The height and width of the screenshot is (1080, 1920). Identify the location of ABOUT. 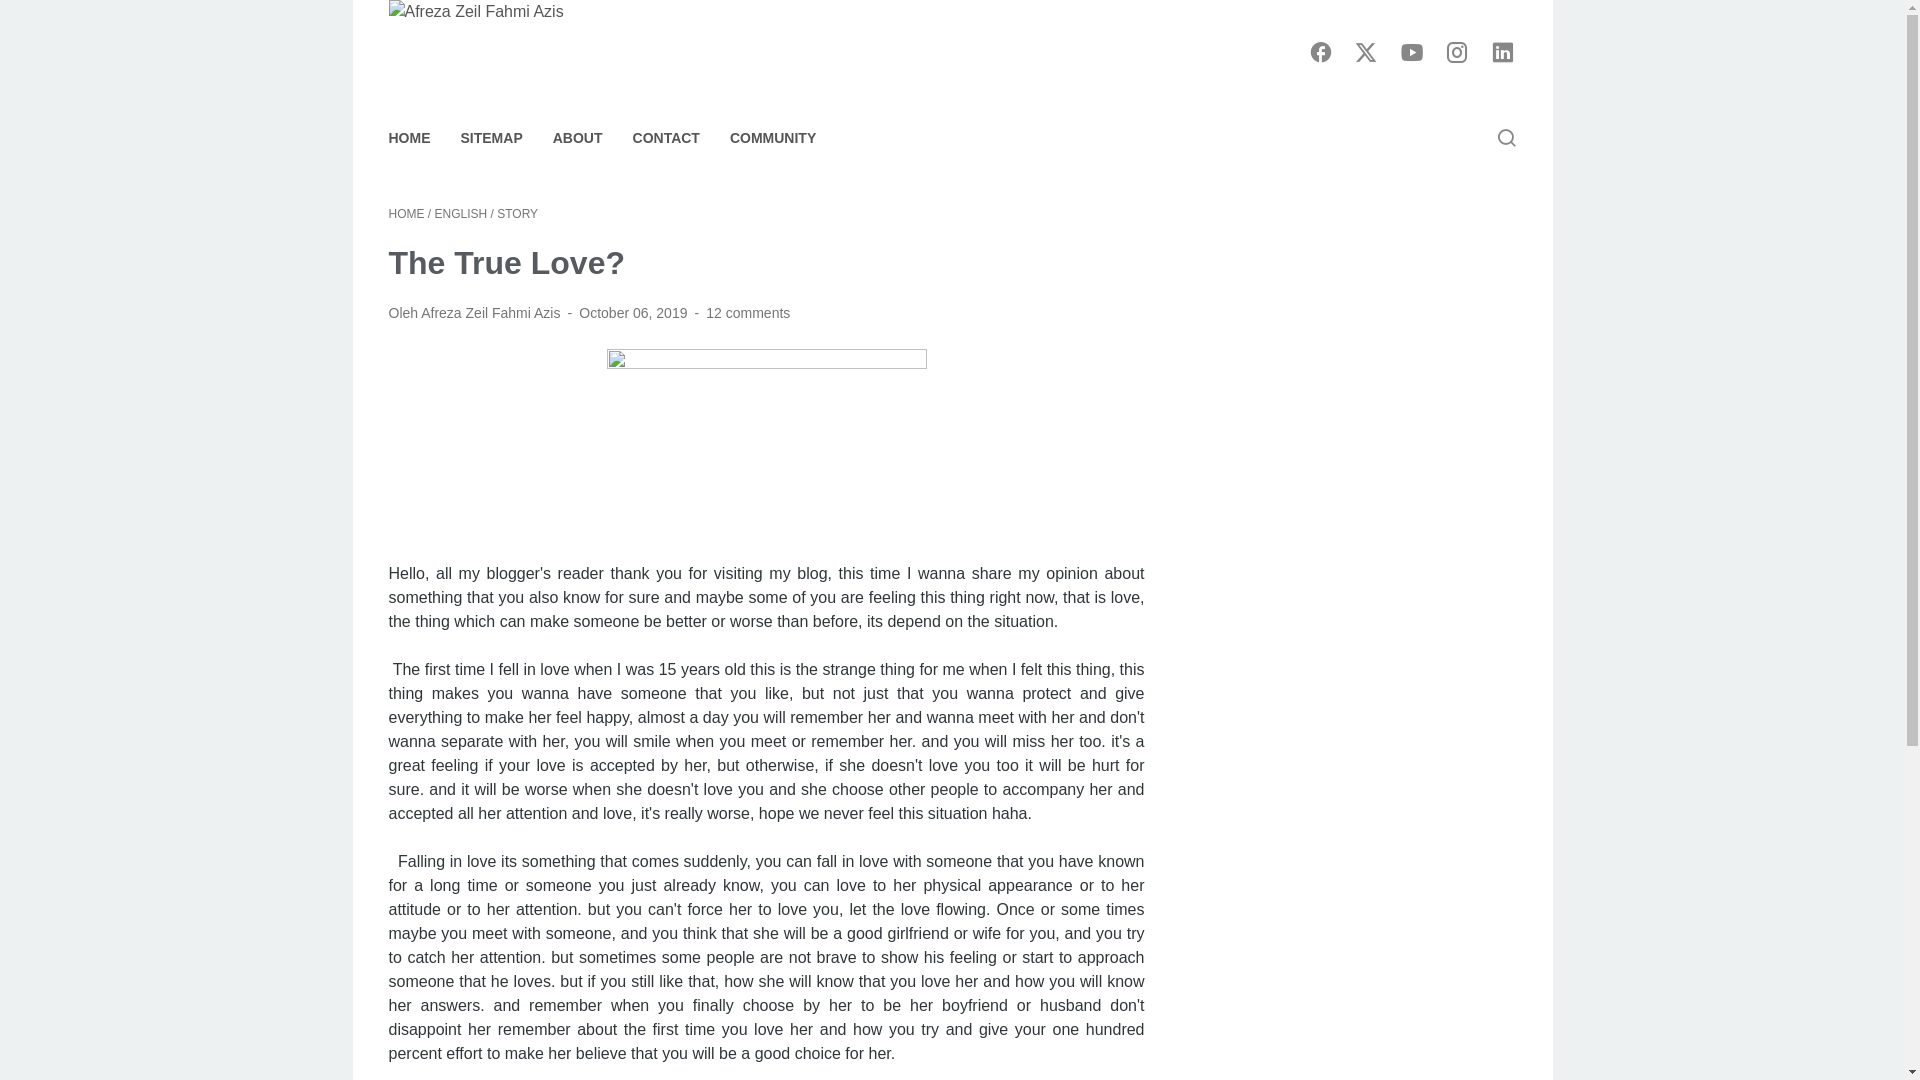
(577, 137).